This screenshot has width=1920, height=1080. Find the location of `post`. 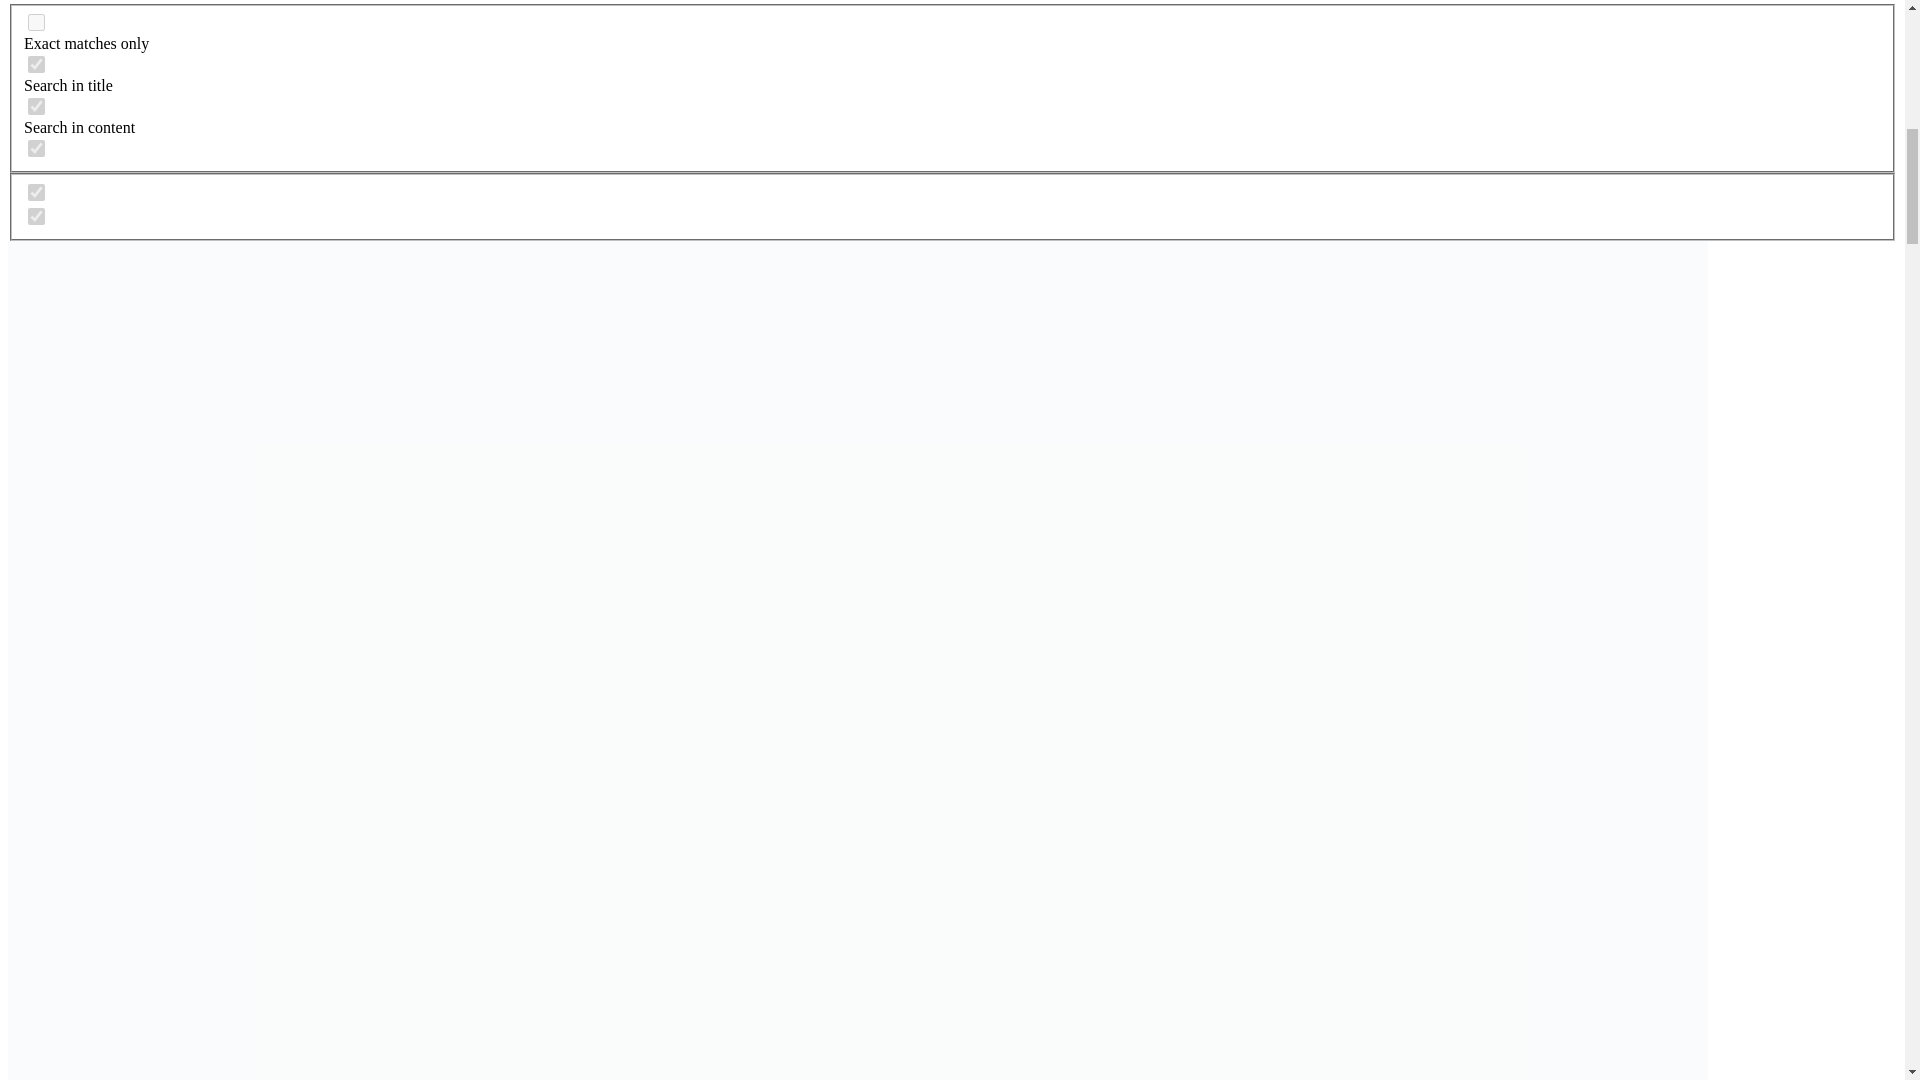

post is located at coordinates (36, 192).